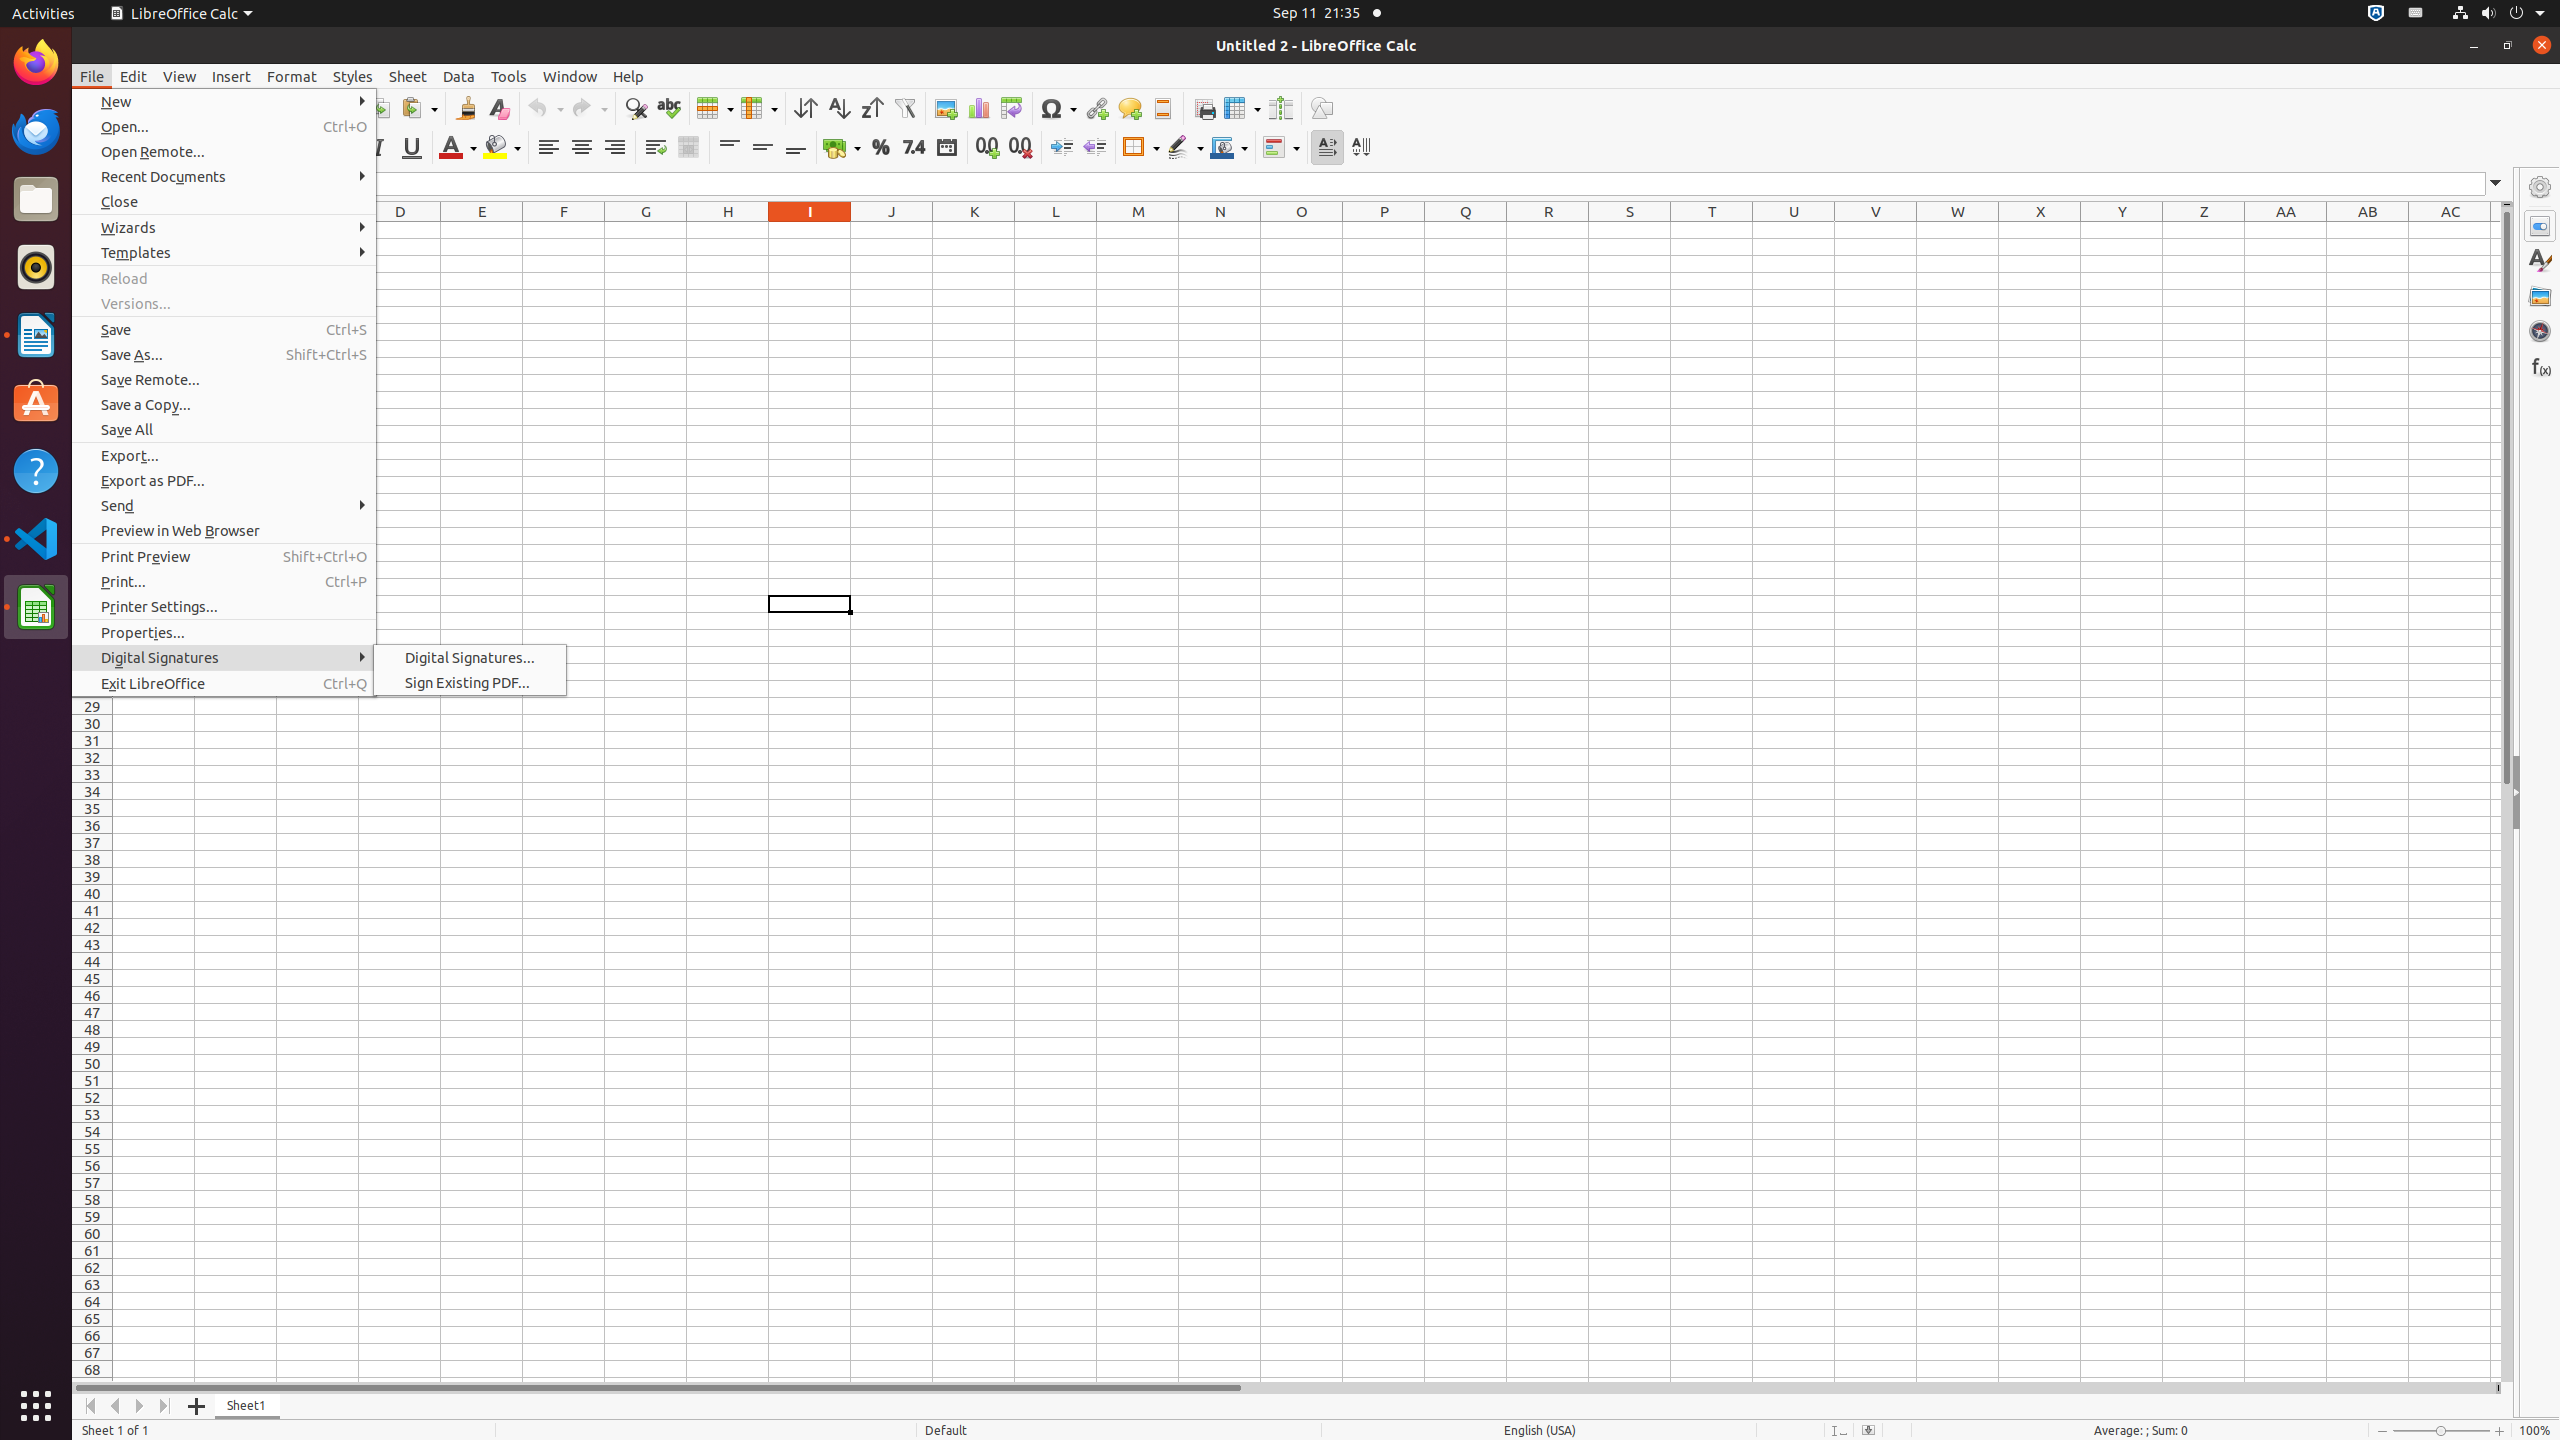  Describe the element at coordinates (470, 682) in the screenshot. I see `Sign Existing PDF...` at that location.